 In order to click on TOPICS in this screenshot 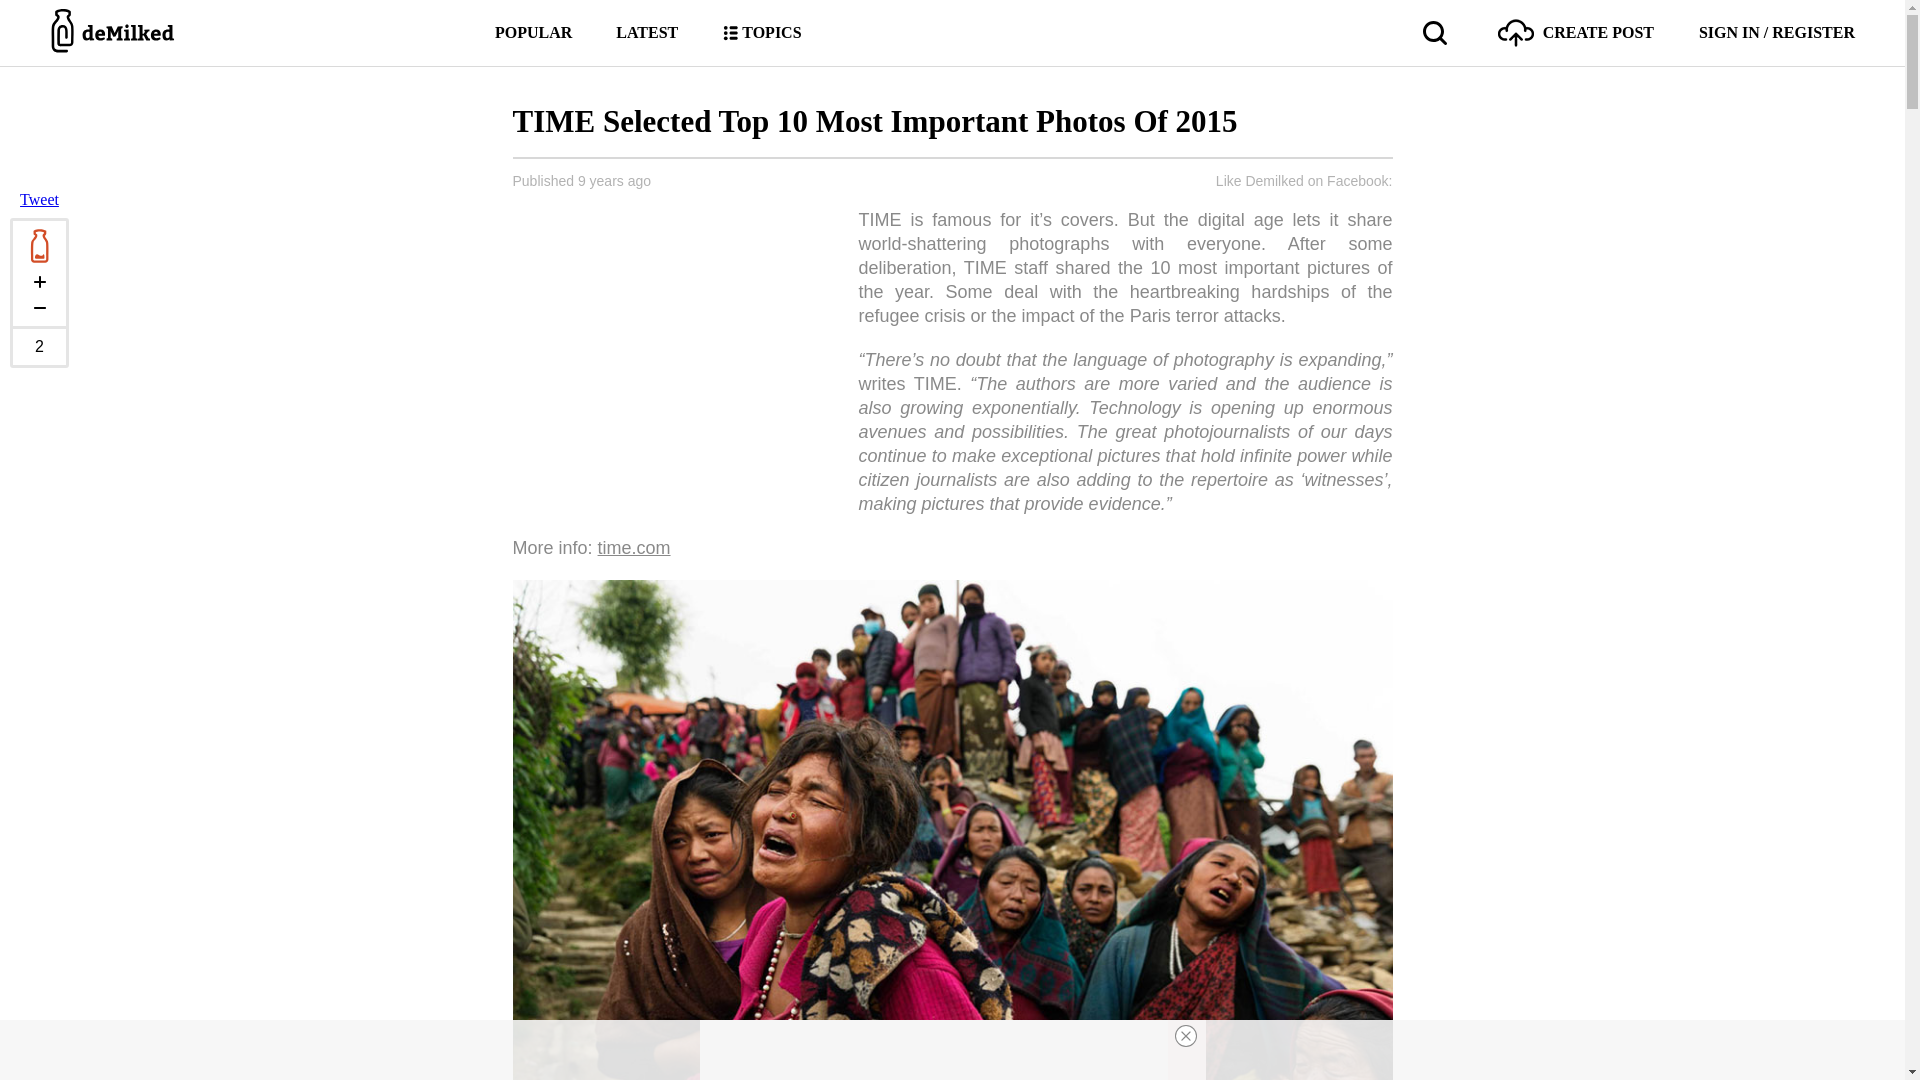, I will do `click(760, 32)`.